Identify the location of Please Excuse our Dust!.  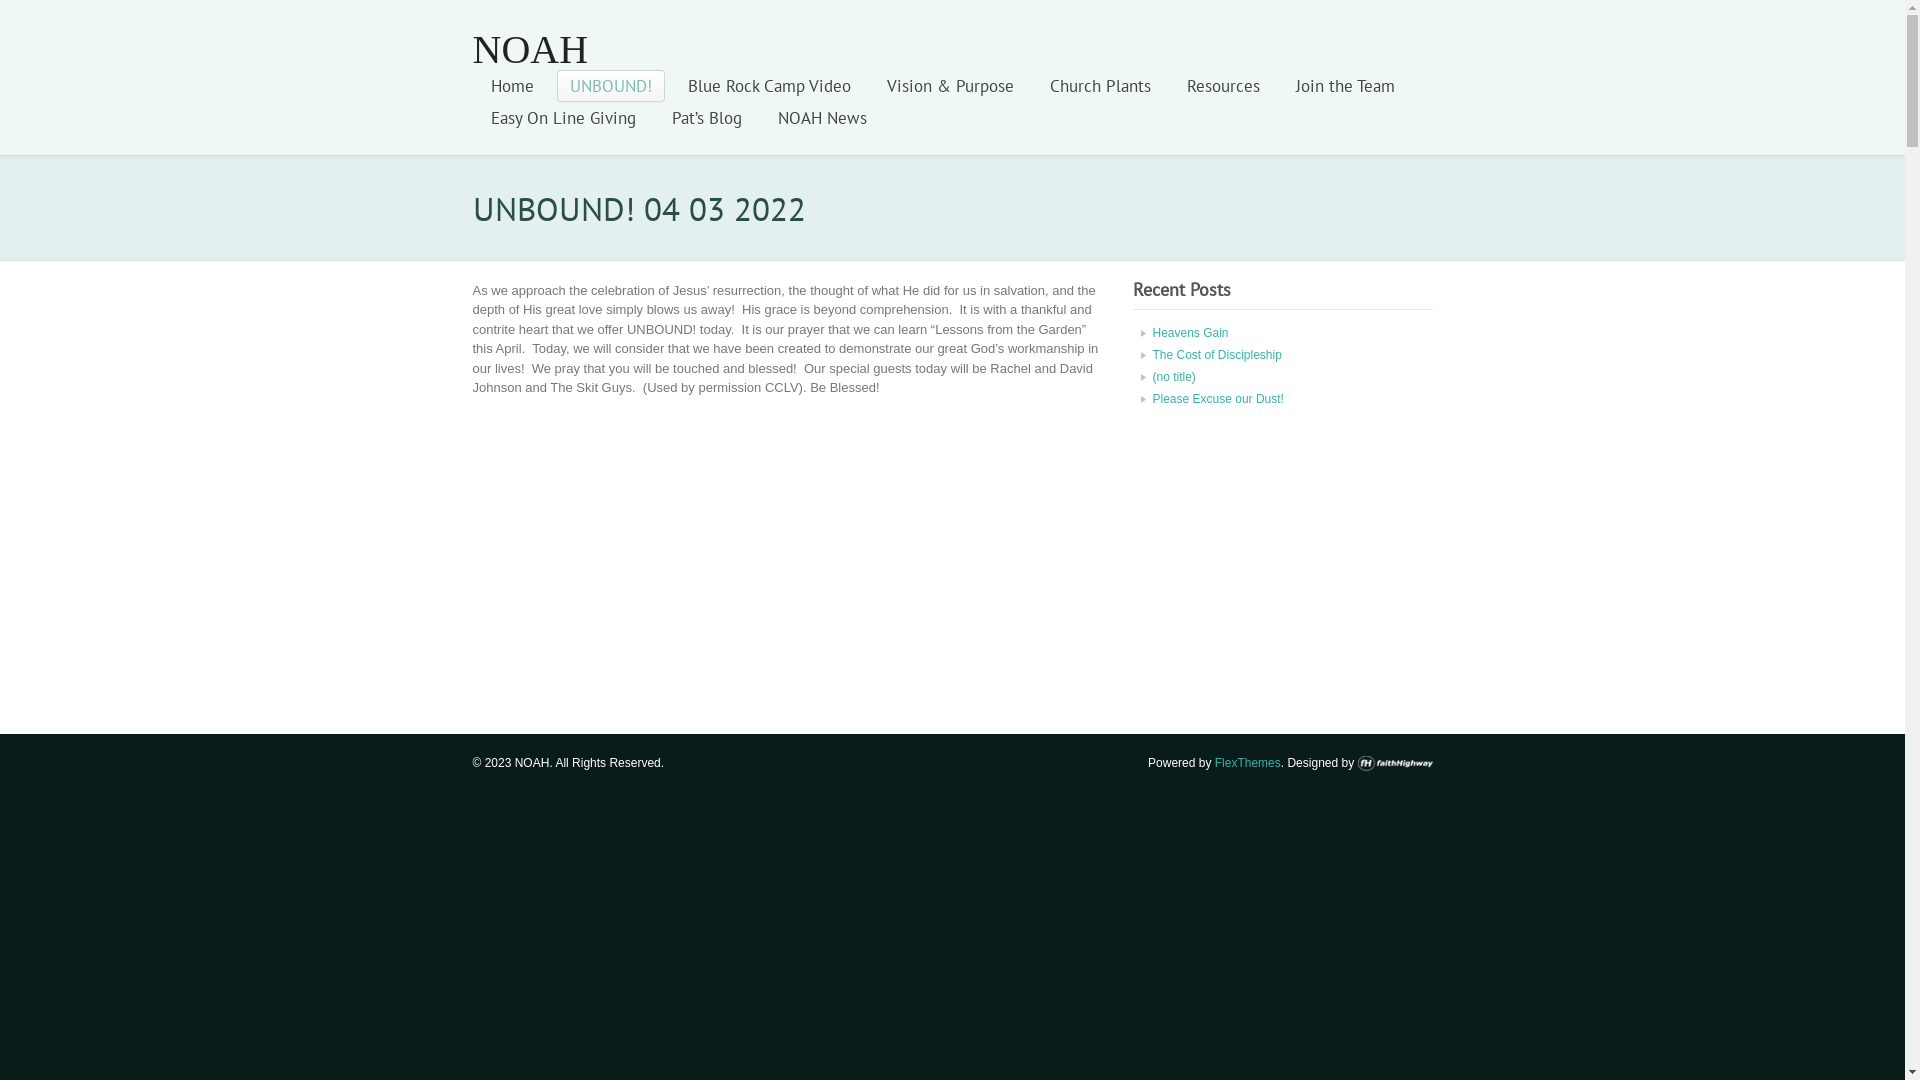
(1218, 399).